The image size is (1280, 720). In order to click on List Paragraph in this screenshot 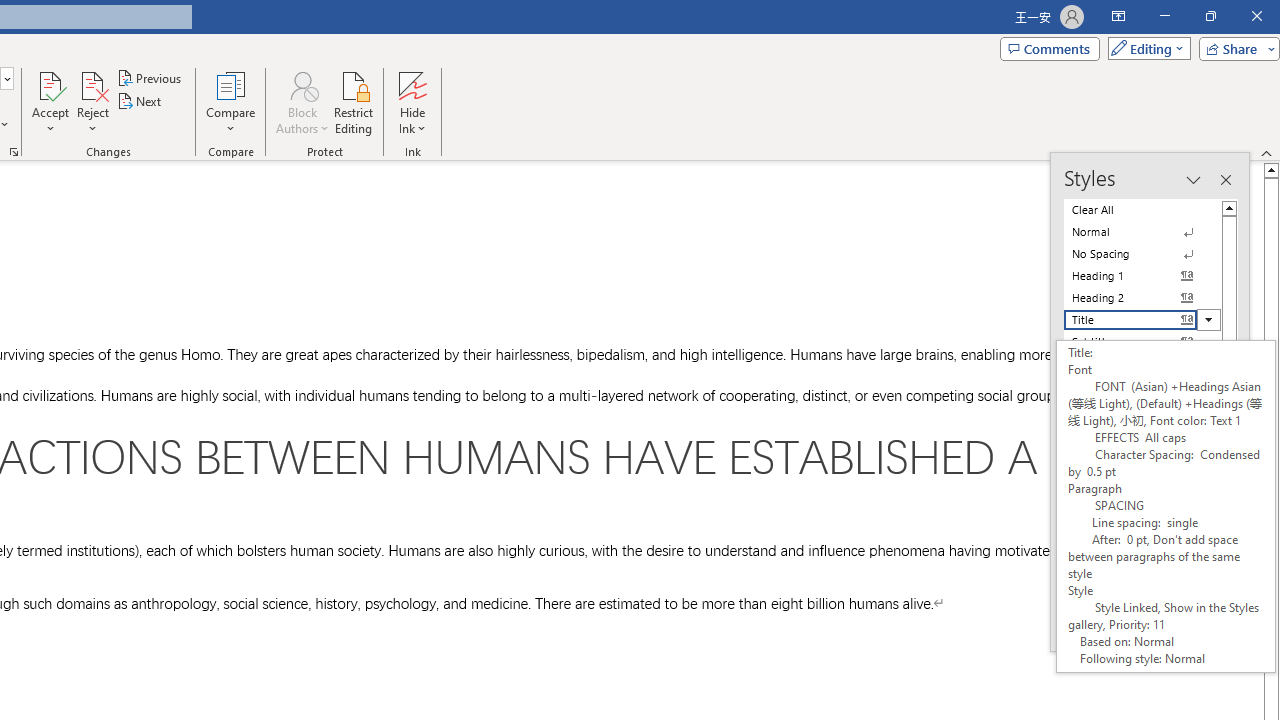, I will do `click(1142, 562)`.